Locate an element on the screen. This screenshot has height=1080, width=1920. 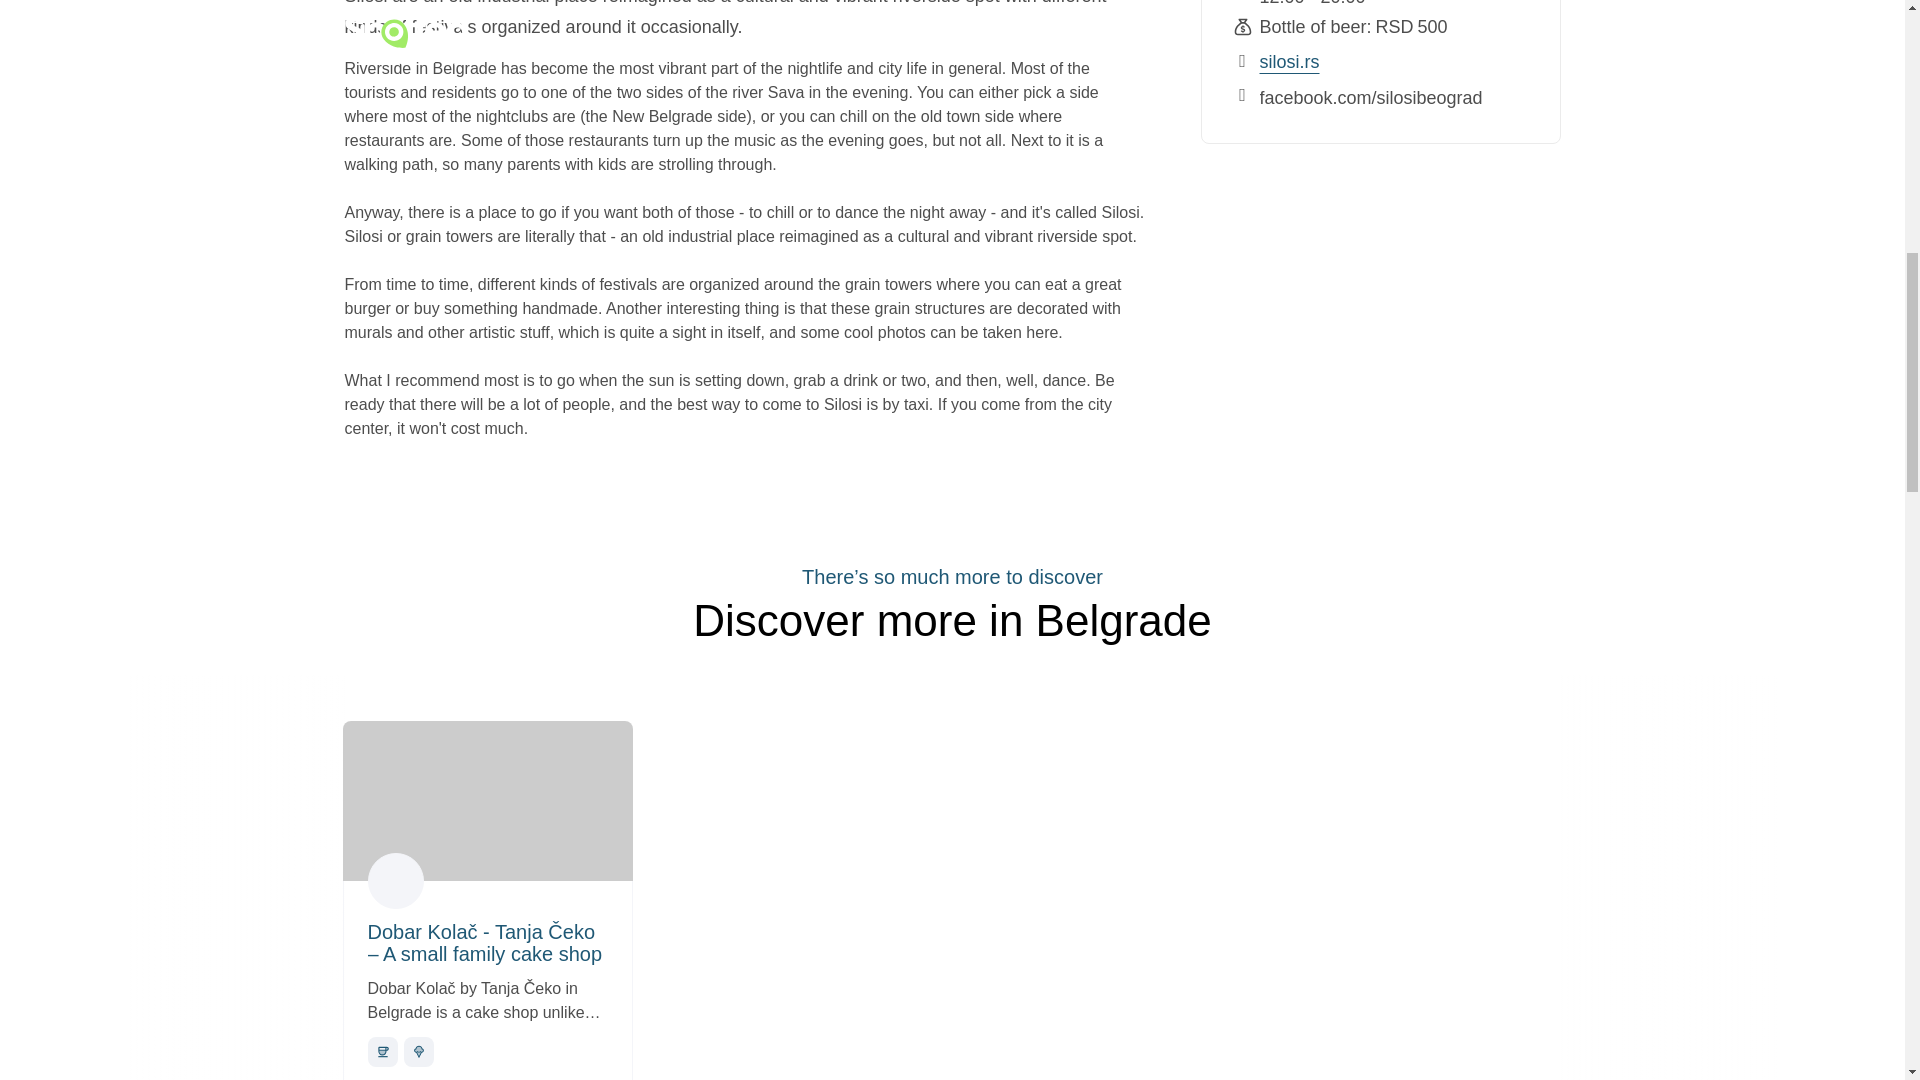
silosi.rs is located at coordinates (1290, 62).